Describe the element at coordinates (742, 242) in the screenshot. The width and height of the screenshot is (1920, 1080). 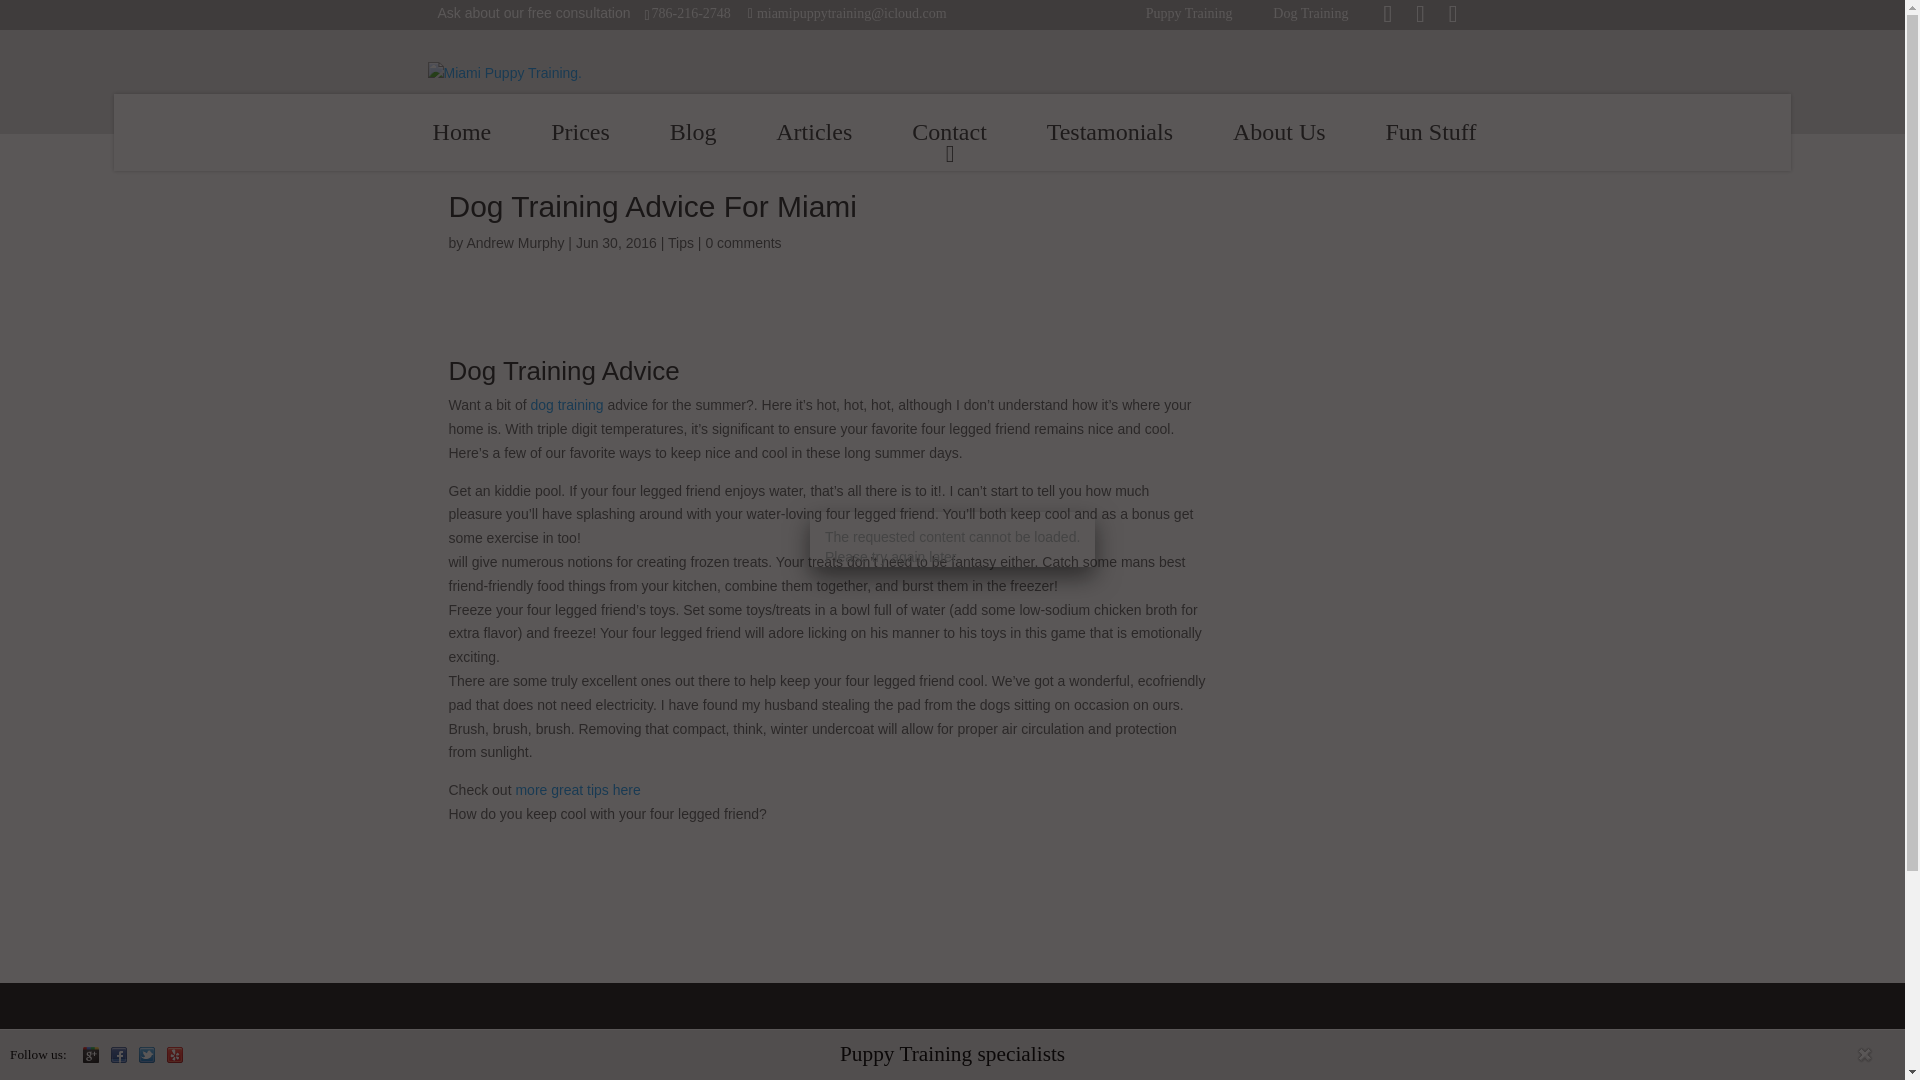
I see `0 comments` at that location.